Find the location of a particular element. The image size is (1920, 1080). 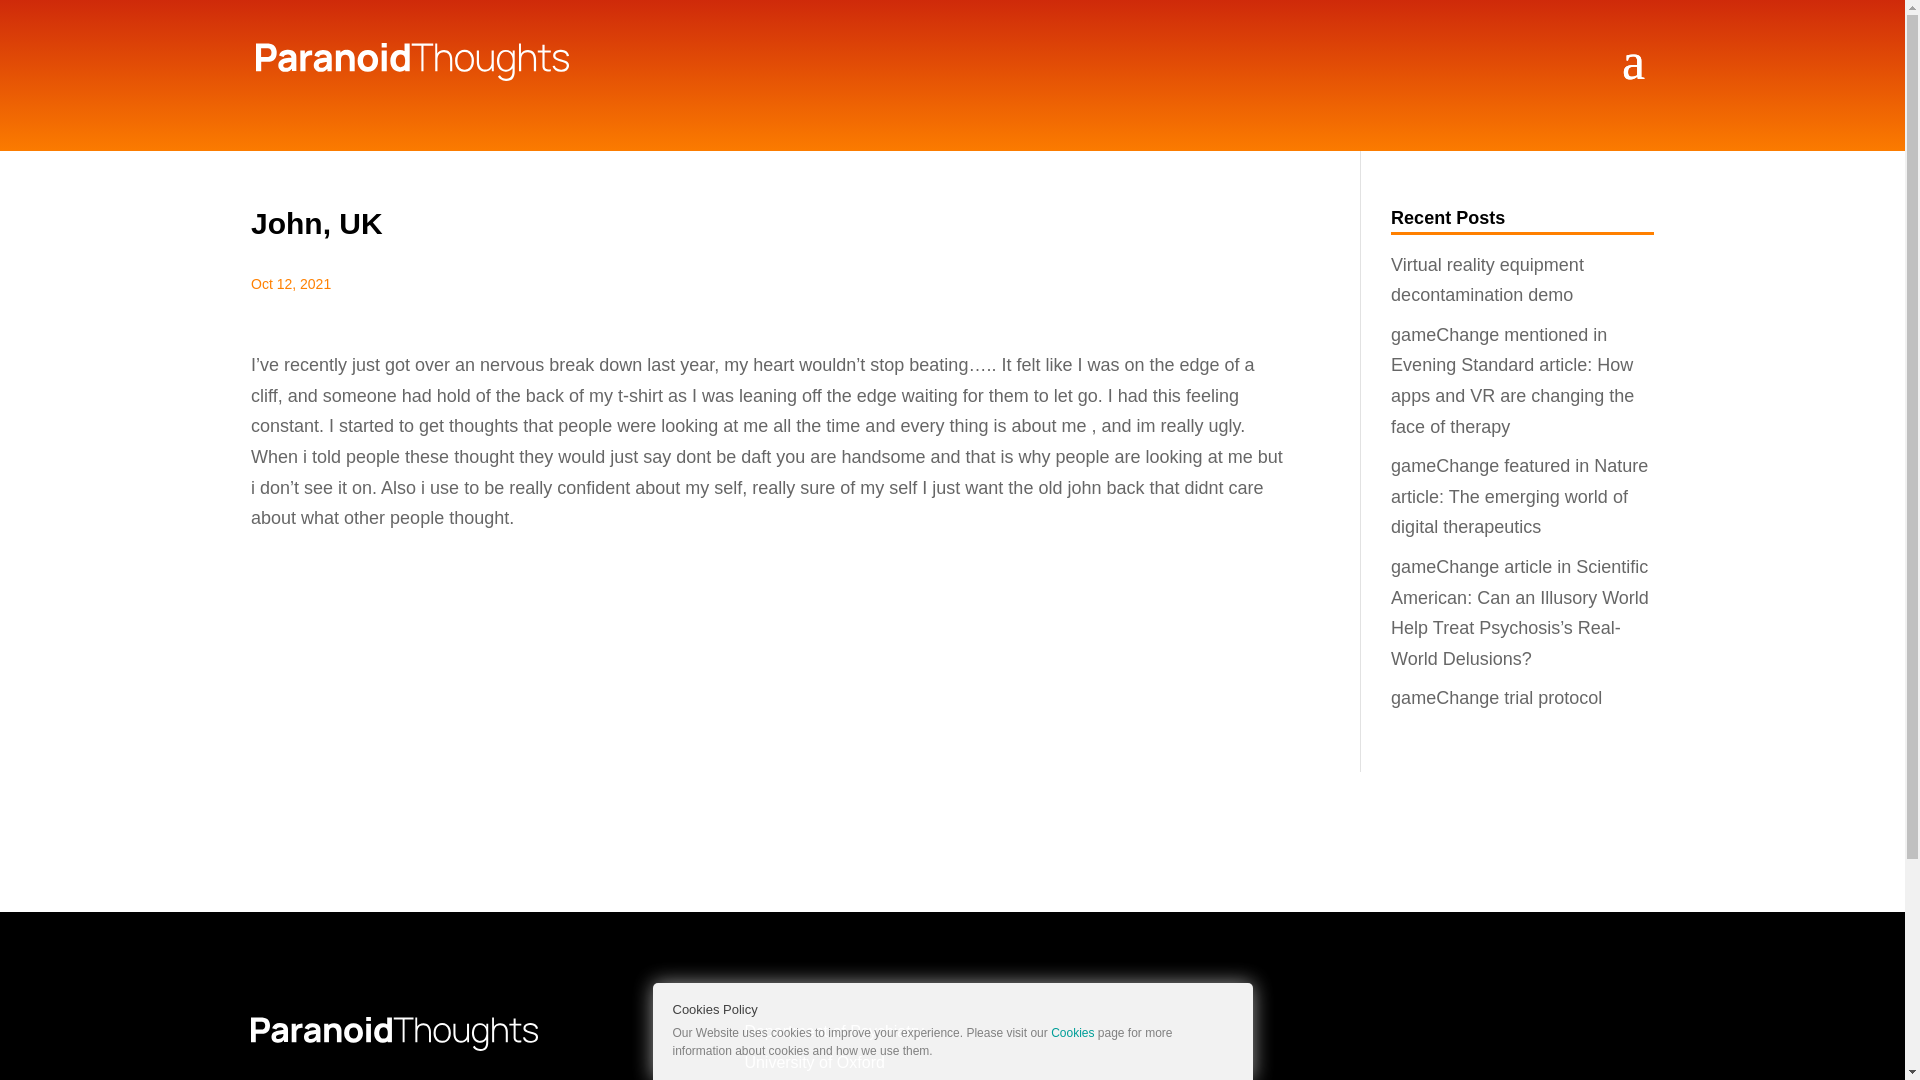

Cookies is located at coordinates (1072, 1033).